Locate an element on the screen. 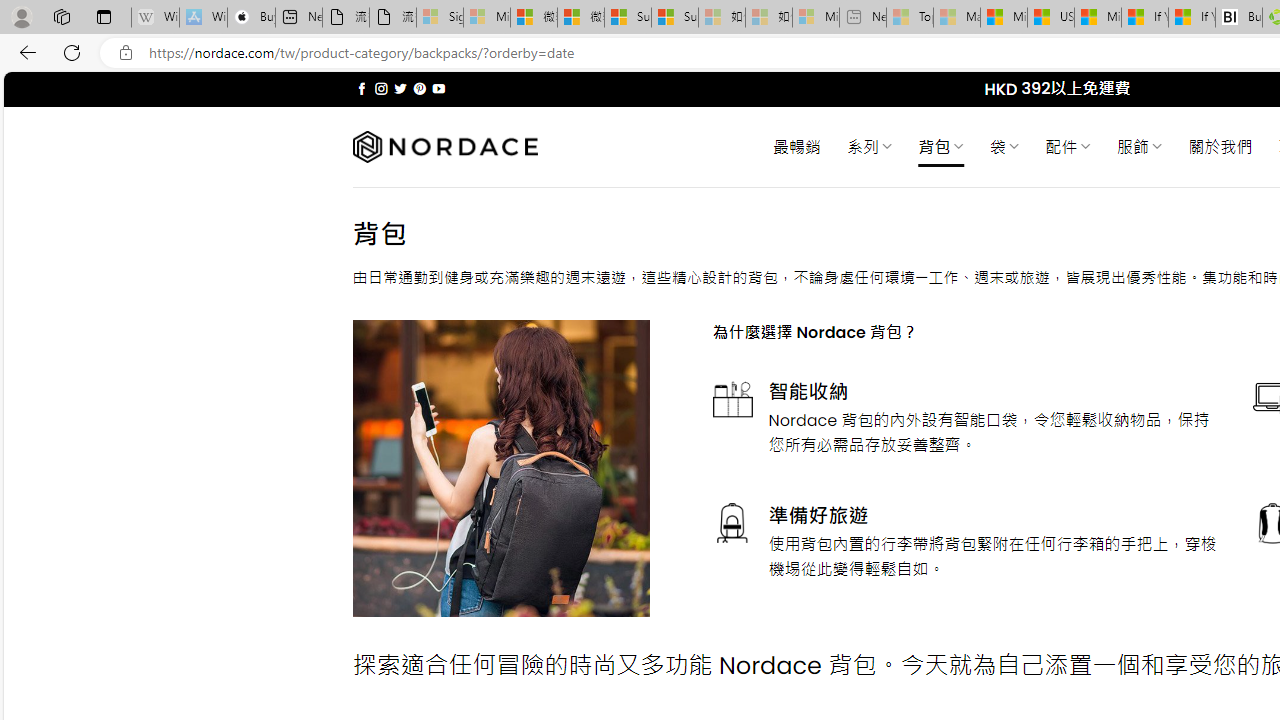 The height and width of the screenshot is (720, 1280). Microsoft Services Agreement - Sleeping is located at coordinates (486, 18).